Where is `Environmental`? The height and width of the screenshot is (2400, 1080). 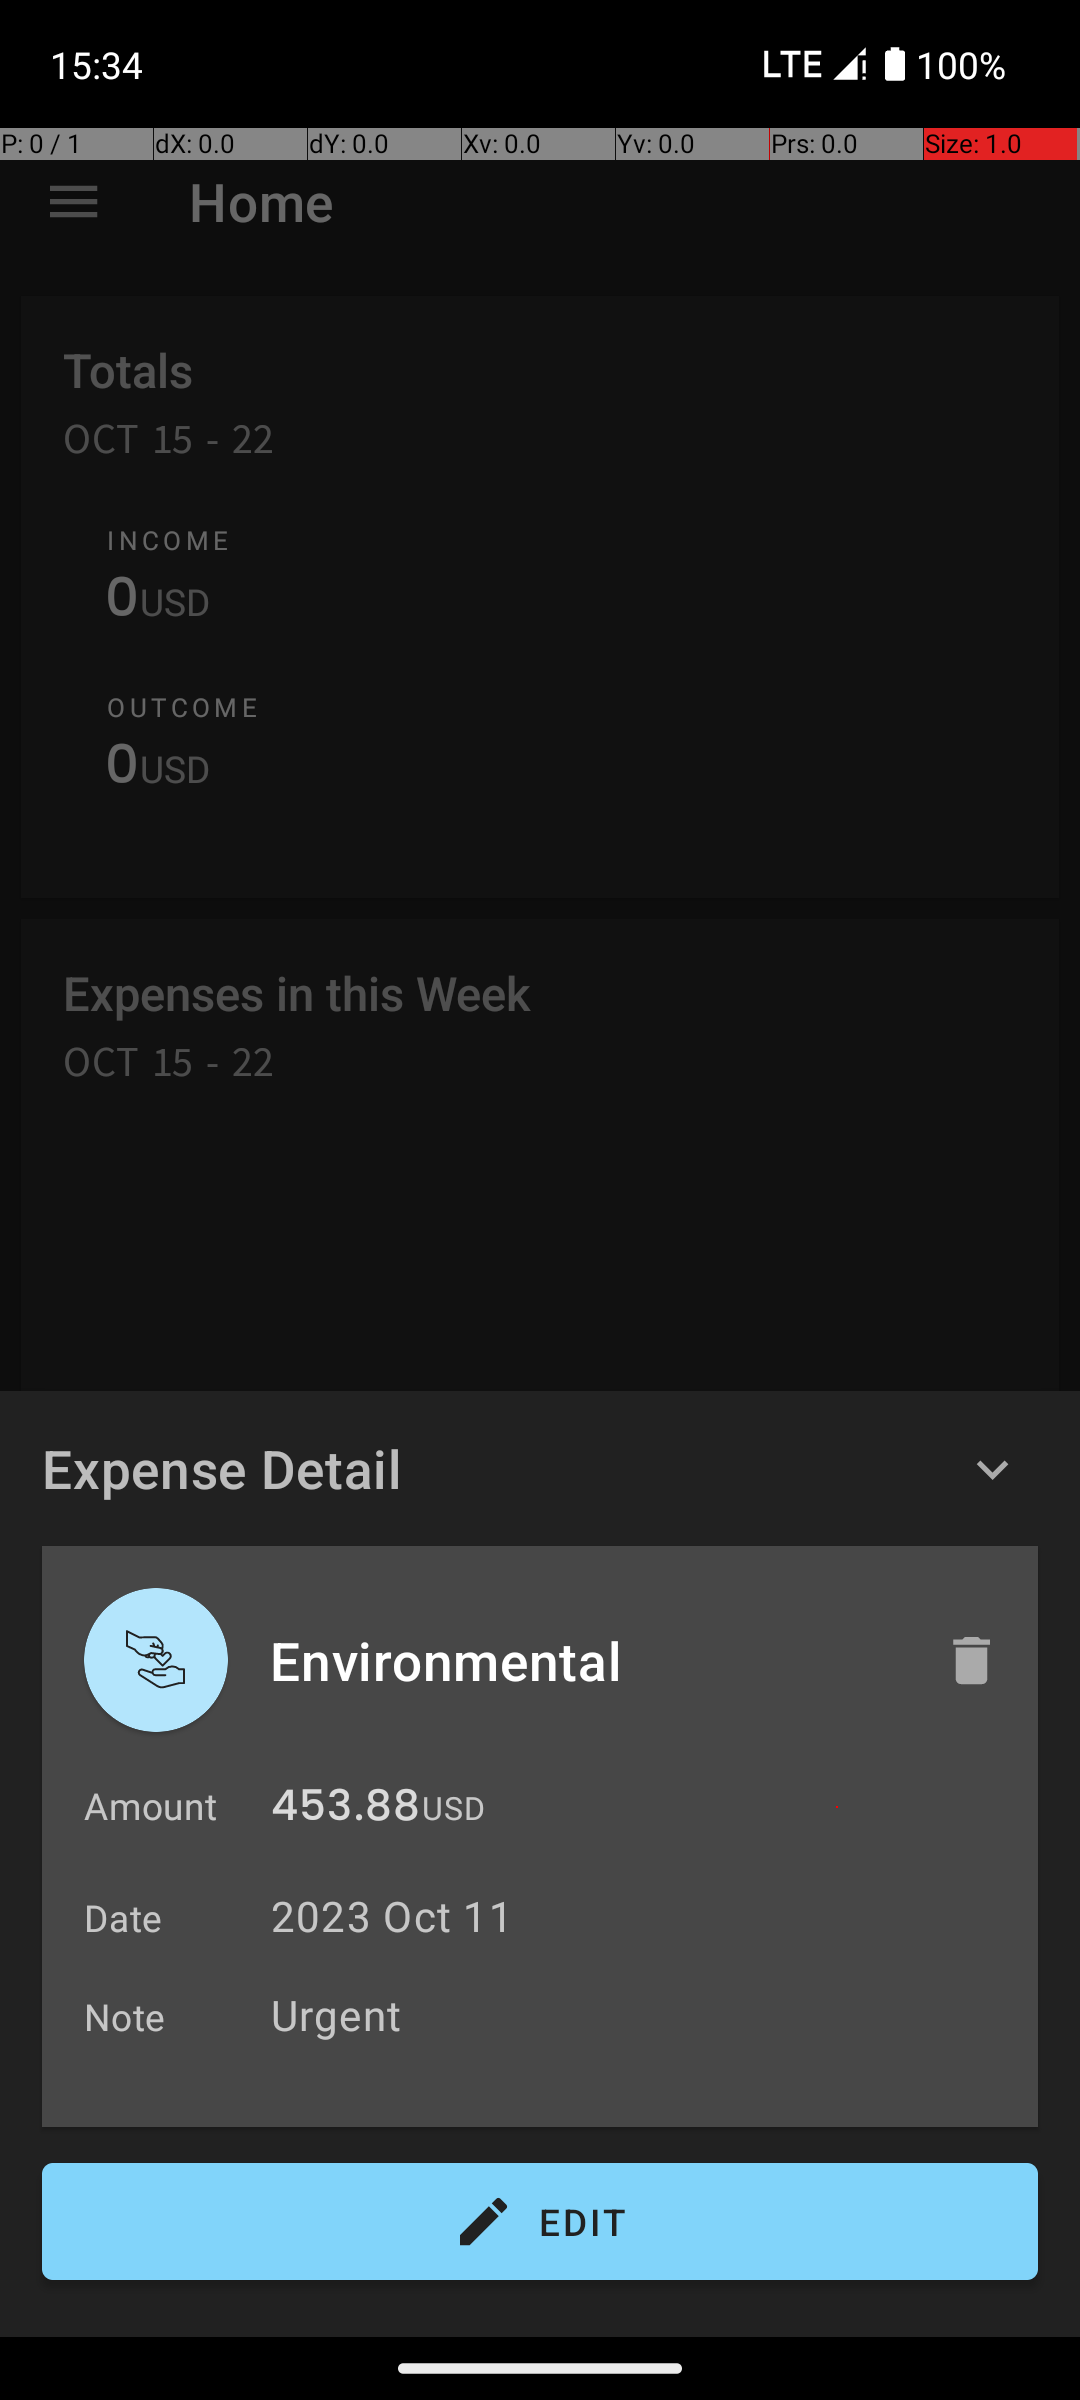
Environmental is located at coordinates (587, 1660).